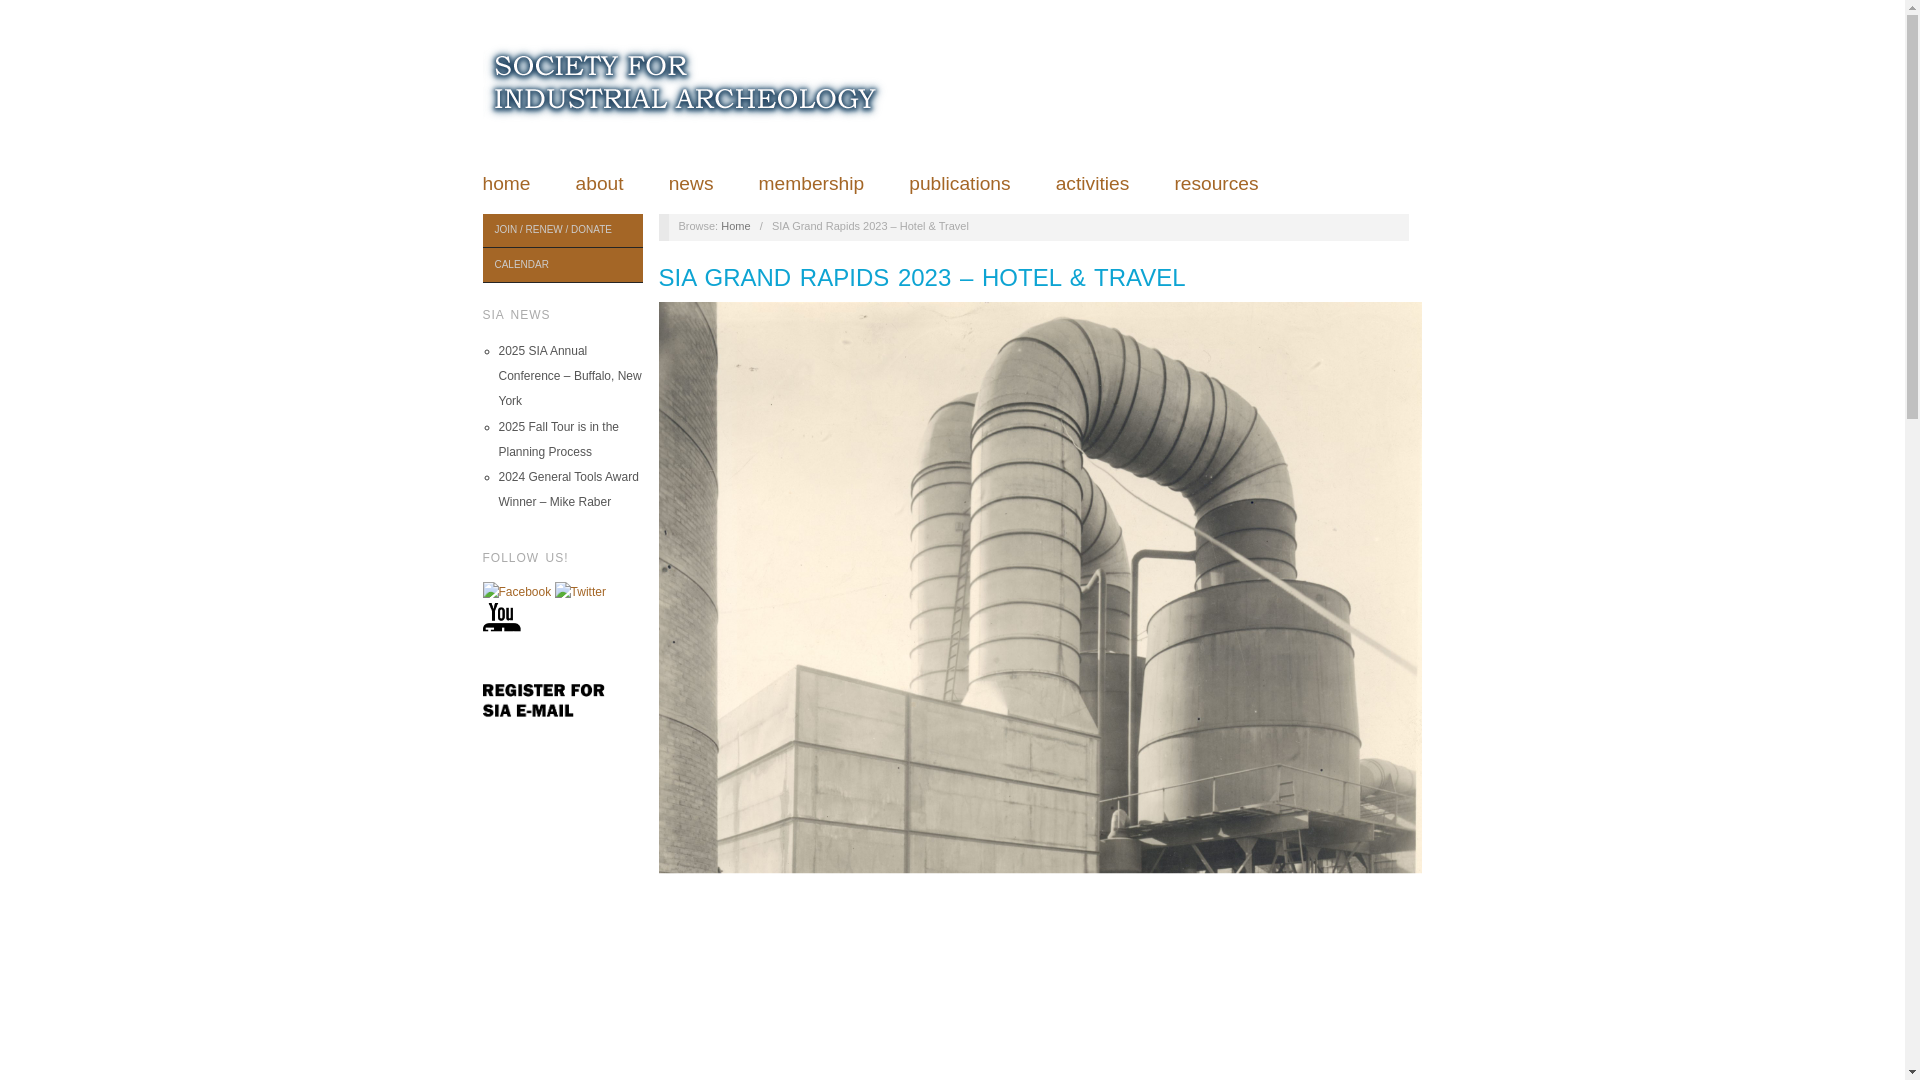  Describe the element at coordinates (600, 183) in the screenshot. I see `about` at that location.